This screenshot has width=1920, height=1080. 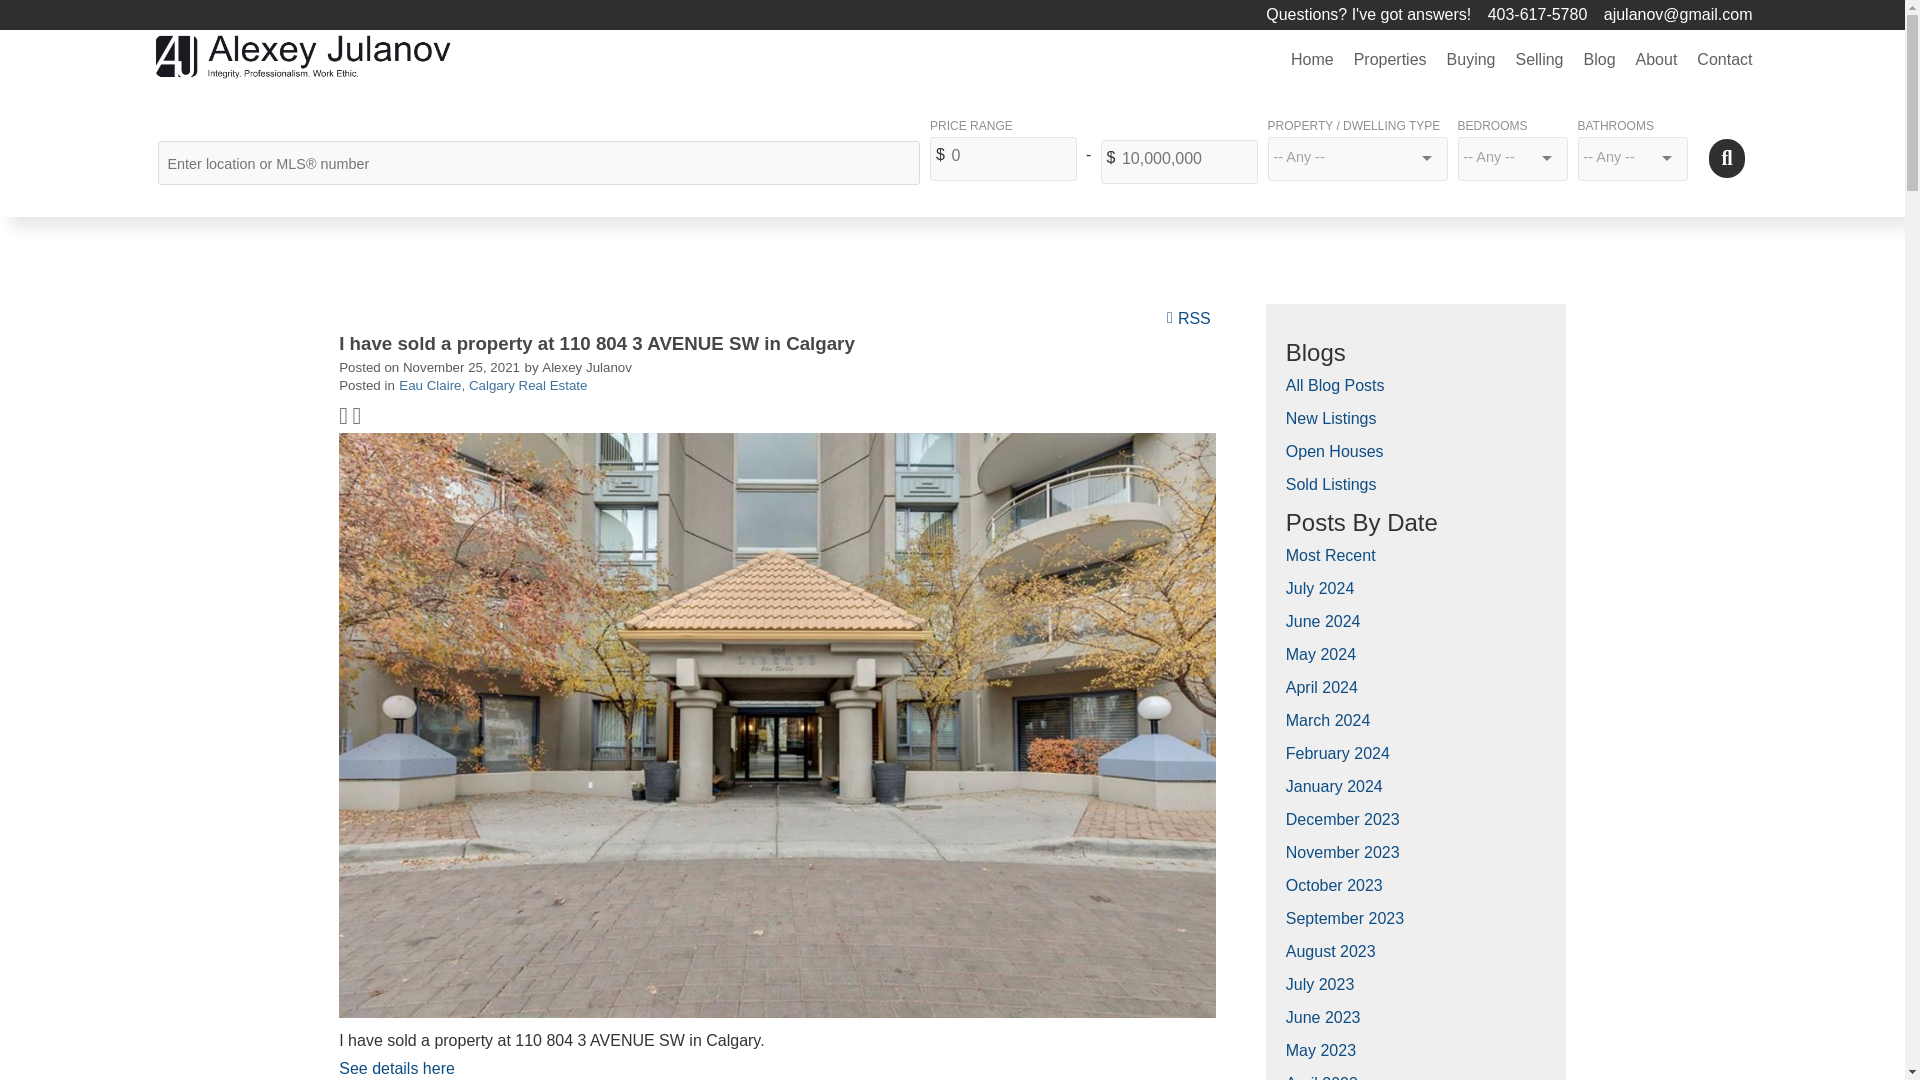 I want to click on June 2024, so click(x=1324, y=621).